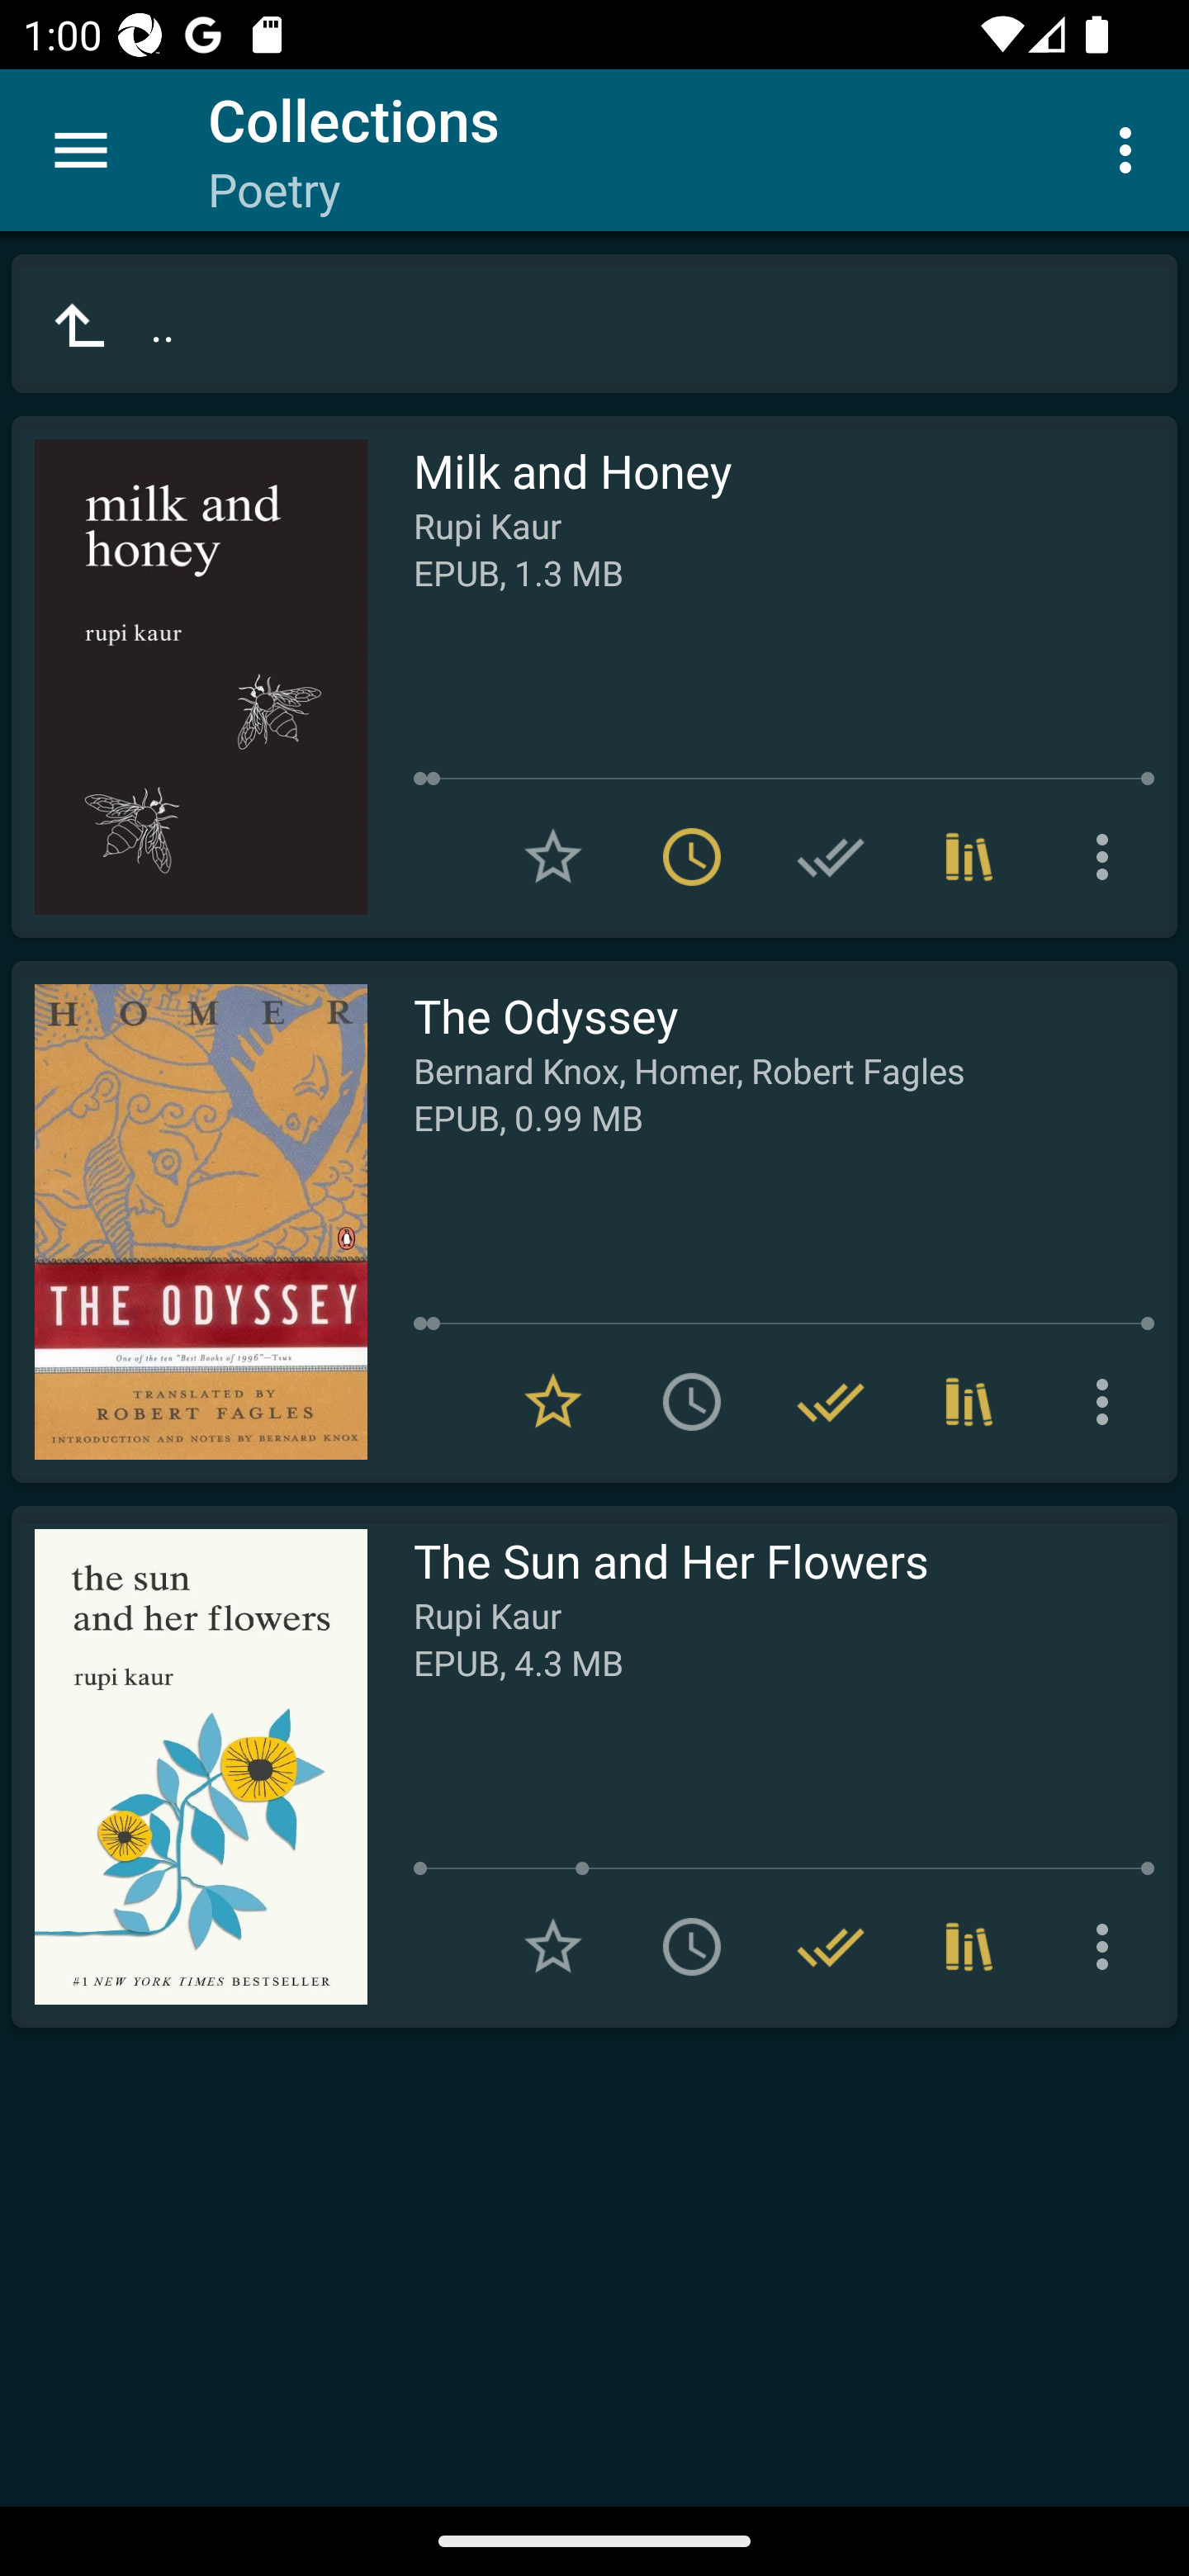 The width and height of the screenshot is (1189, 2576). I want to click on Remove from Have read, so click(831, 1947).